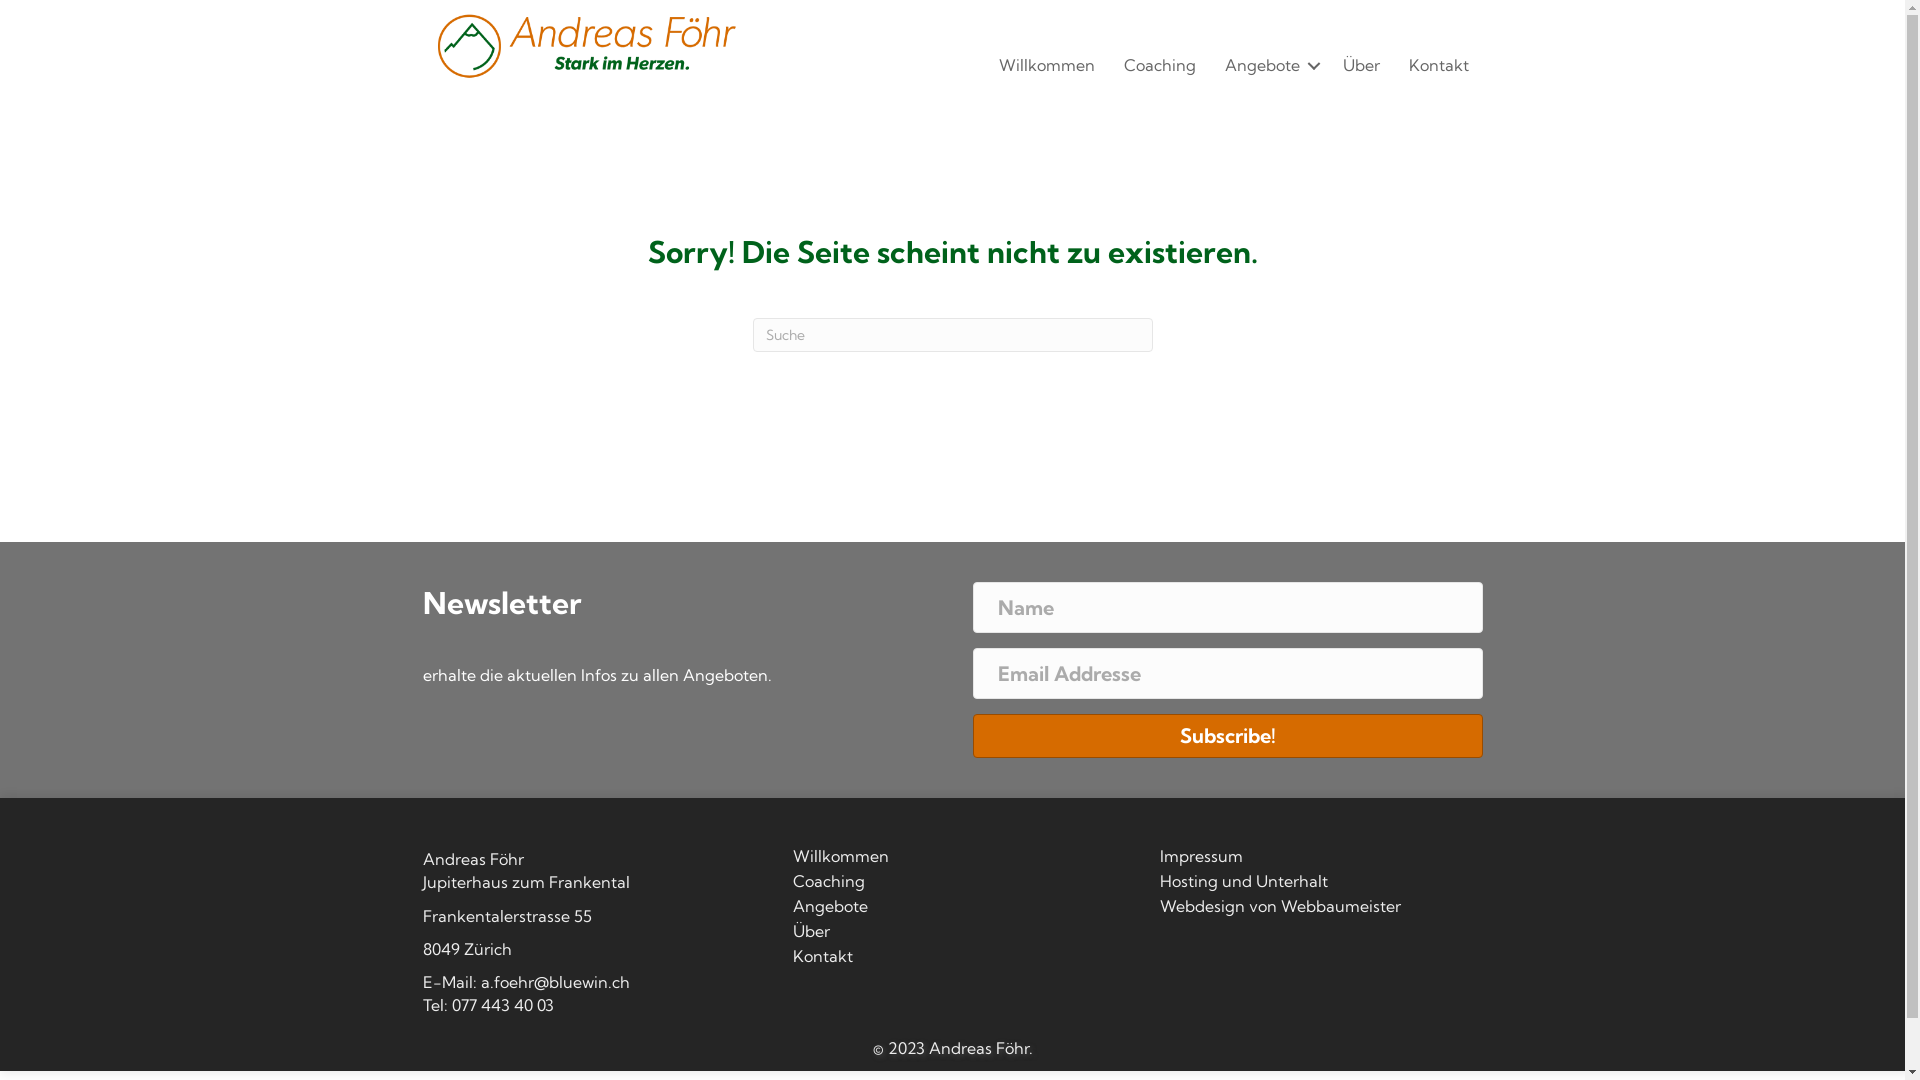  Describe the element at coordinates (1227, 736) in the screenshot. I see `Subscribe!` at that location.